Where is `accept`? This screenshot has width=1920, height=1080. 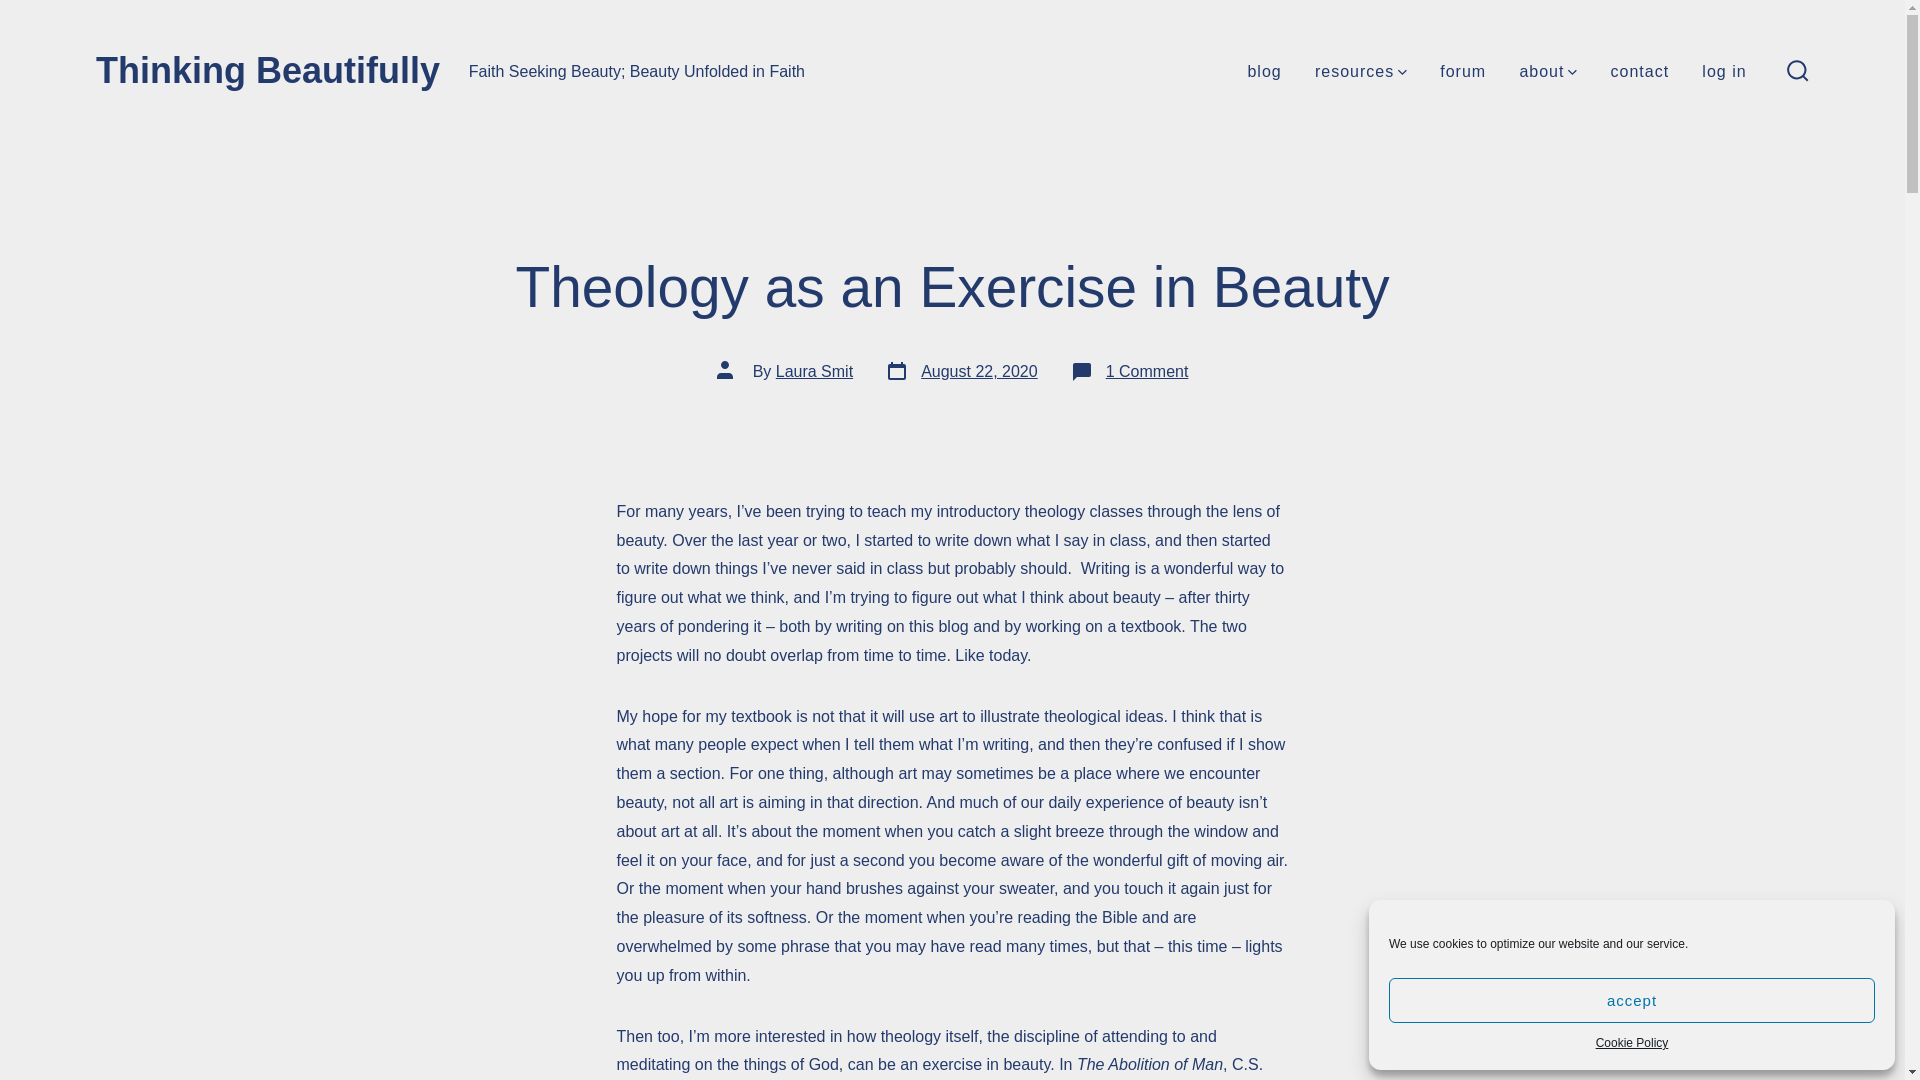
accept is located at coordinates (1640, 72).